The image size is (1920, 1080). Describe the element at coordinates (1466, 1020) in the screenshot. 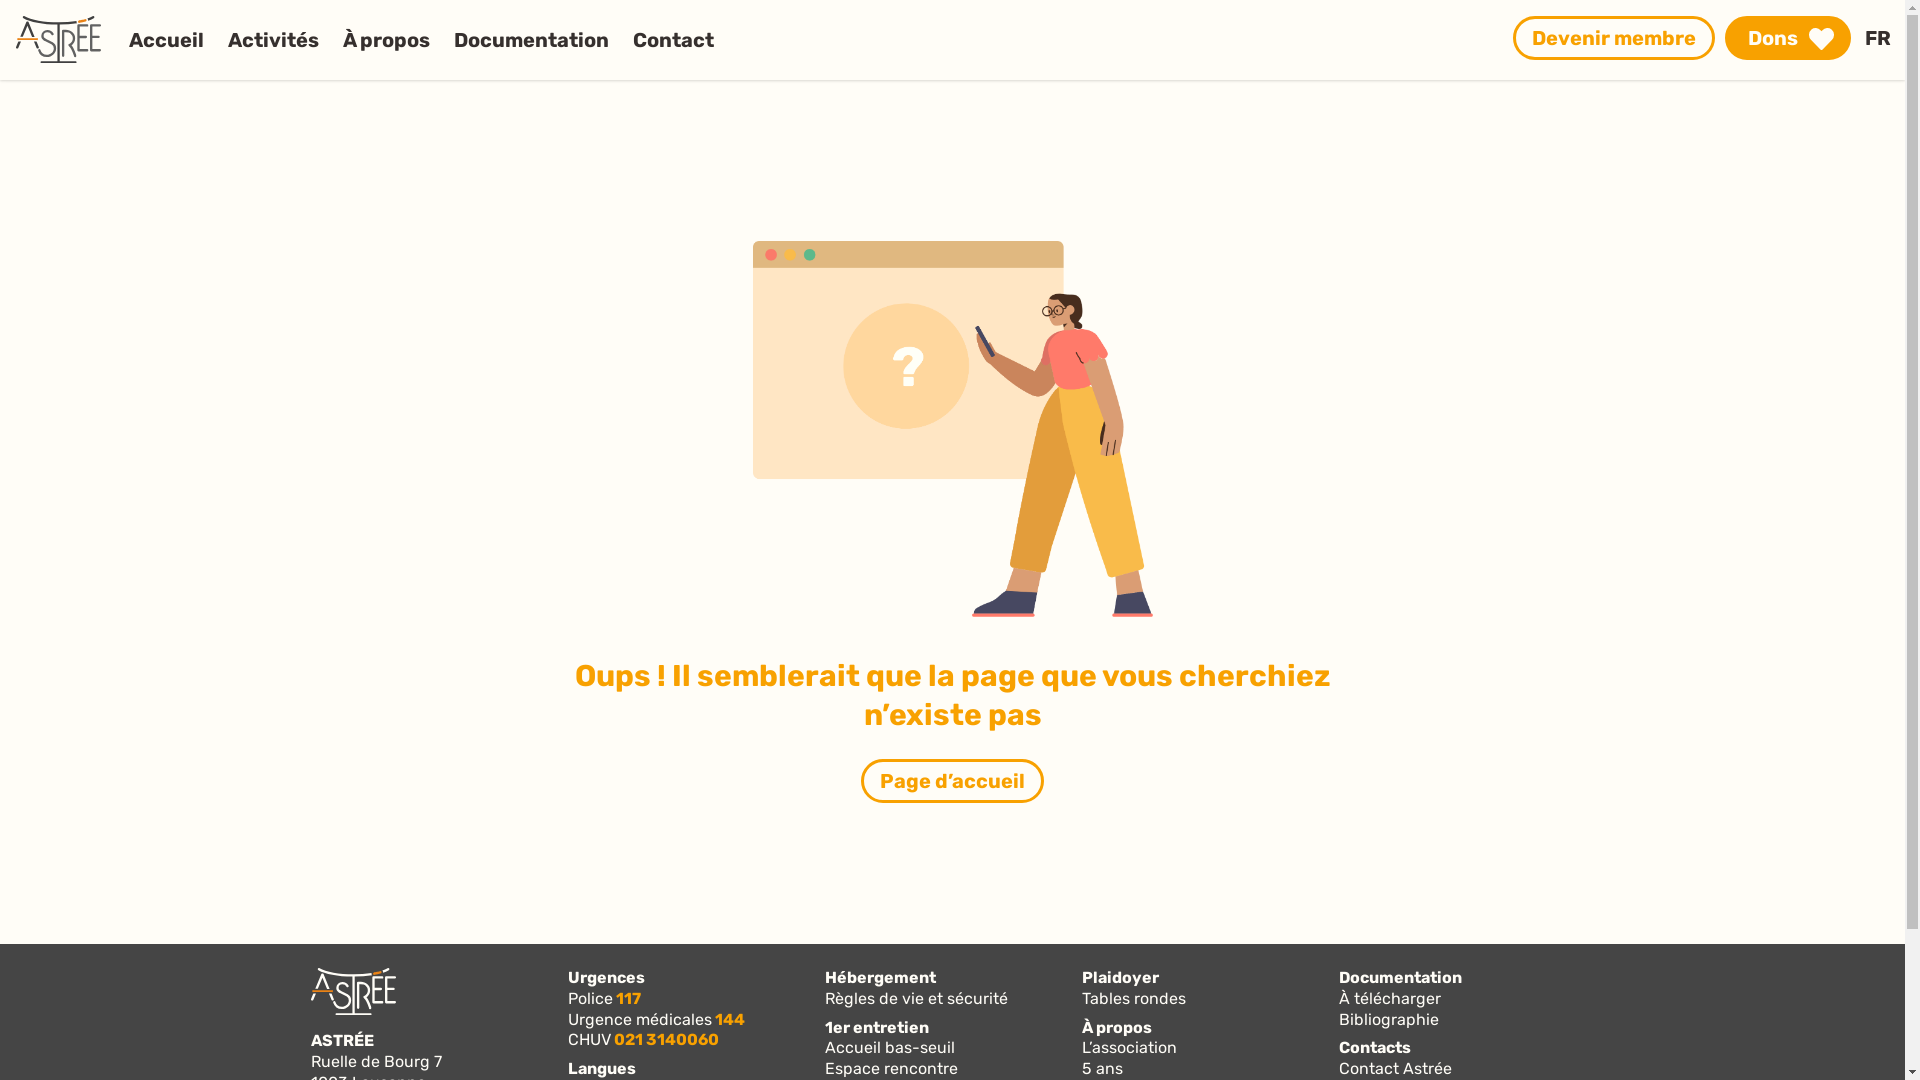

I see `Bibliographie` at that location.